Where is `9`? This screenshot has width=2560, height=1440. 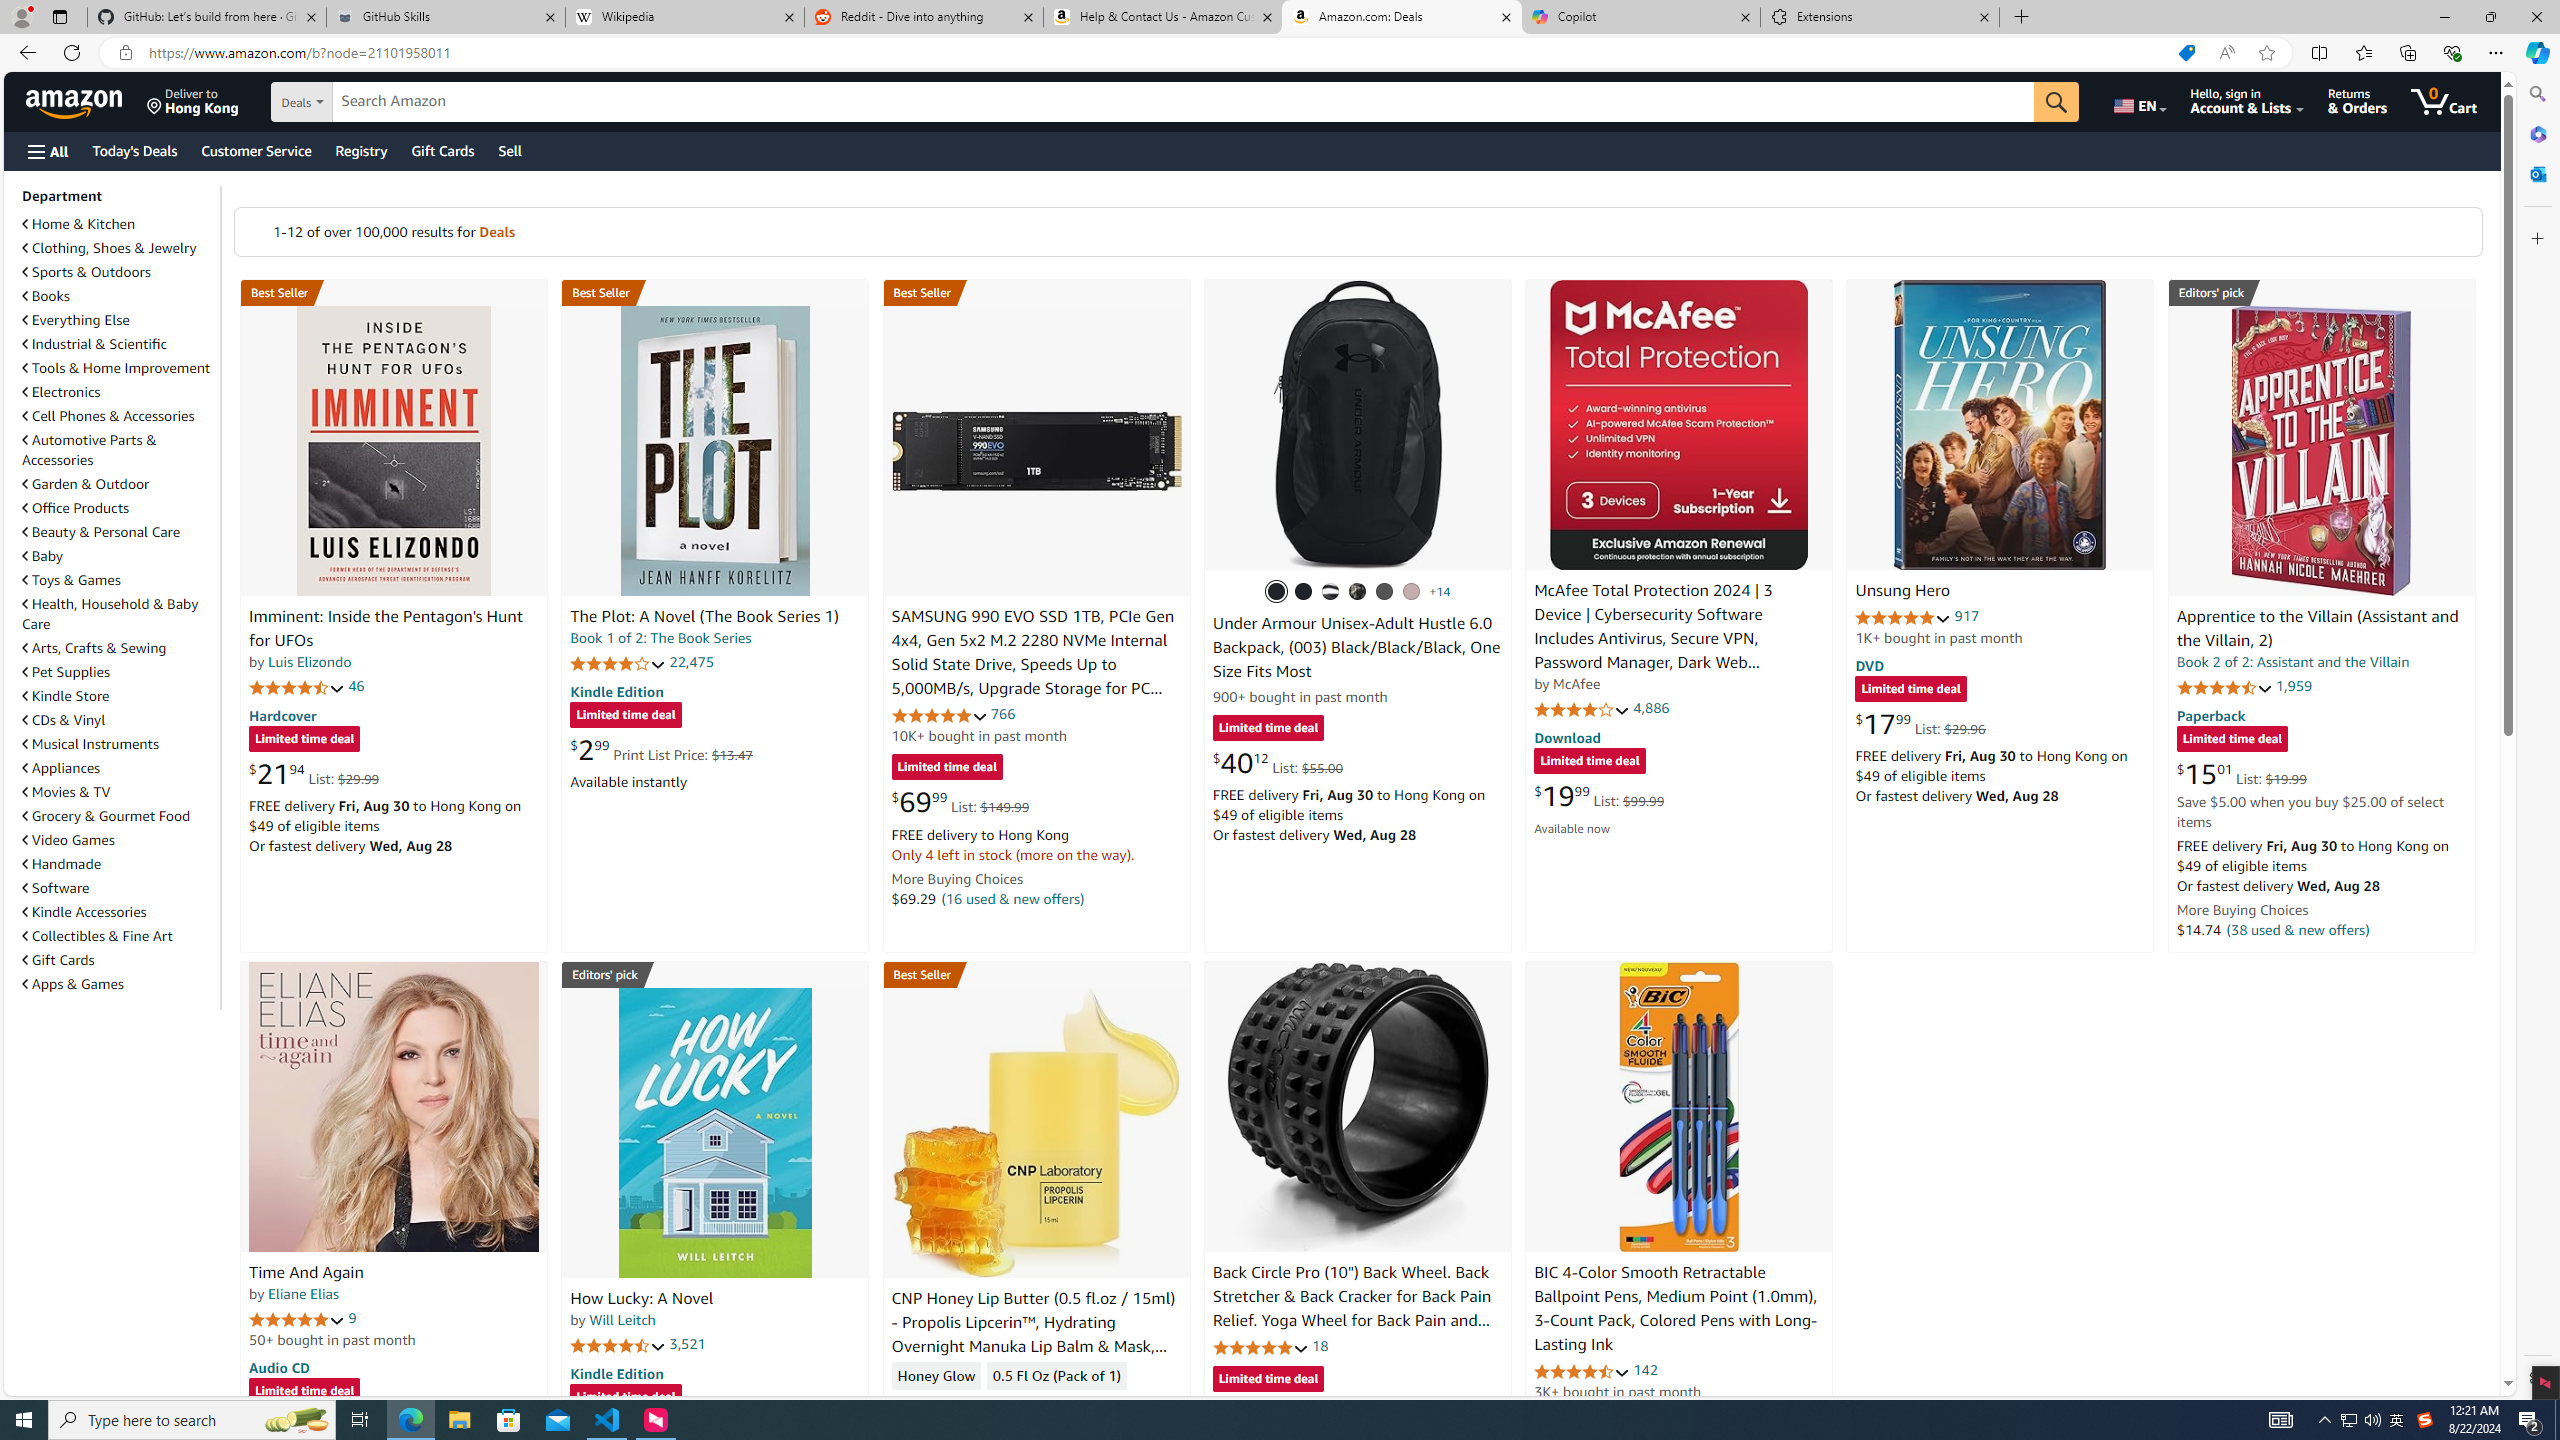 9 is located at coordinates (352, 1318).